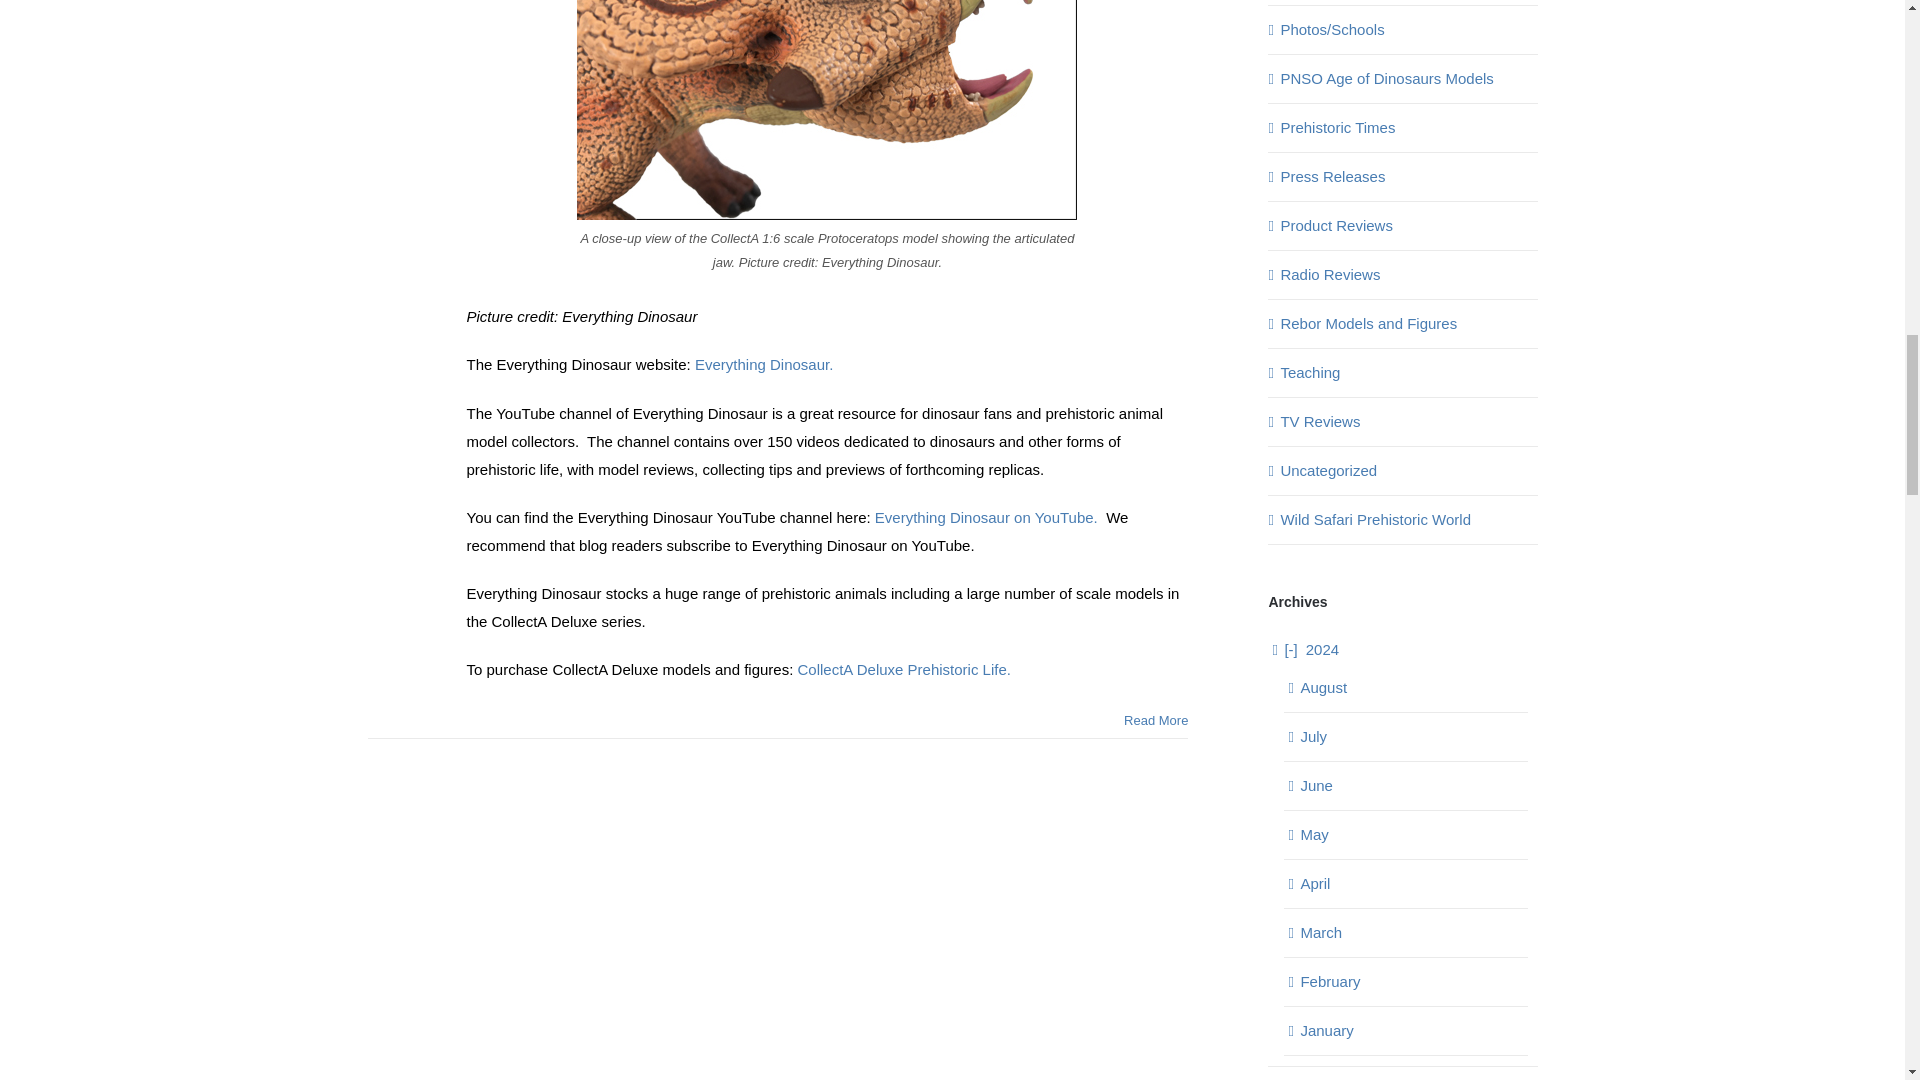 Image resolution: width=1920 pixels, height=1080 pixels. Describe the element at coordinates (1316, 784) in the screenshot. I see `June` at that location.